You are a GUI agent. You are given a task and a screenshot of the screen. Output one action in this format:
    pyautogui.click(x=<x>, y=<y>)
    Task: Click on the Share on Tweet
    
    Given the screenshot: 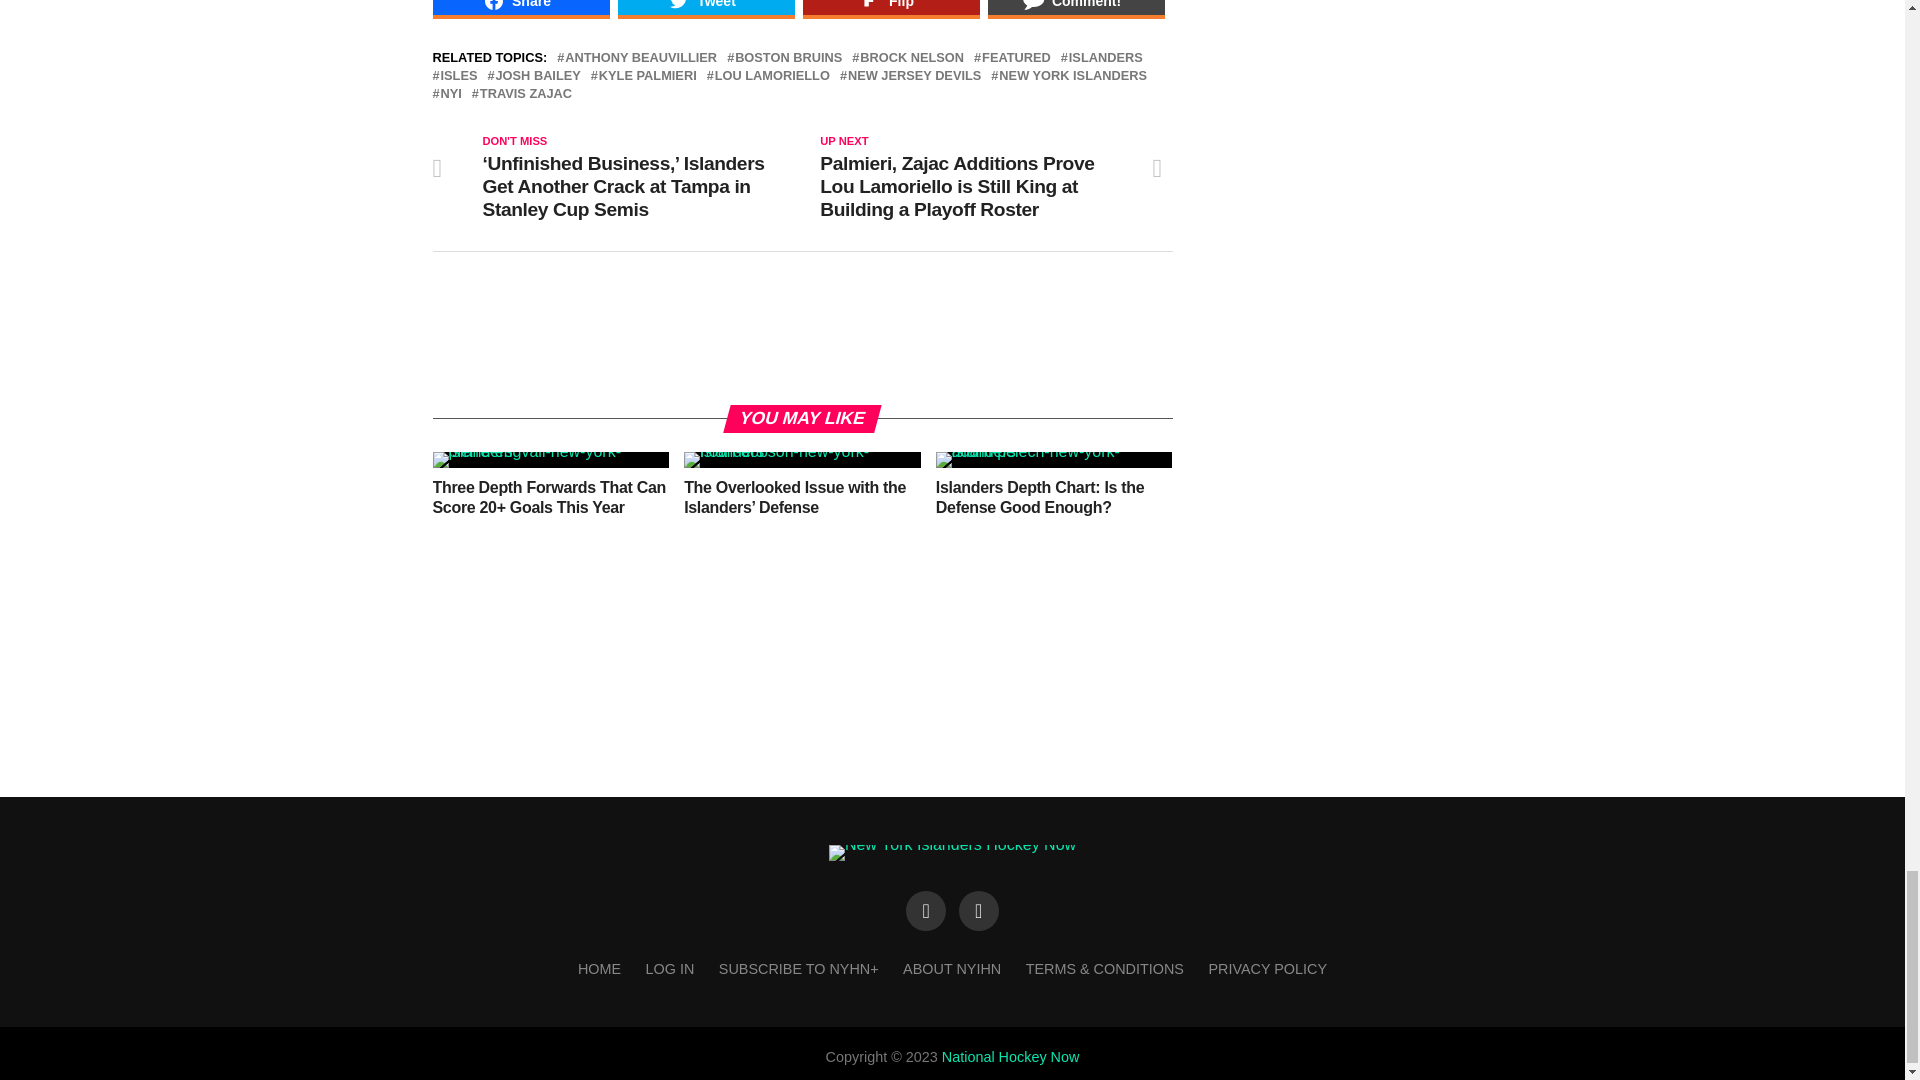 What is the action you would take?
    pyautogui.click(x=706, y=10)
    